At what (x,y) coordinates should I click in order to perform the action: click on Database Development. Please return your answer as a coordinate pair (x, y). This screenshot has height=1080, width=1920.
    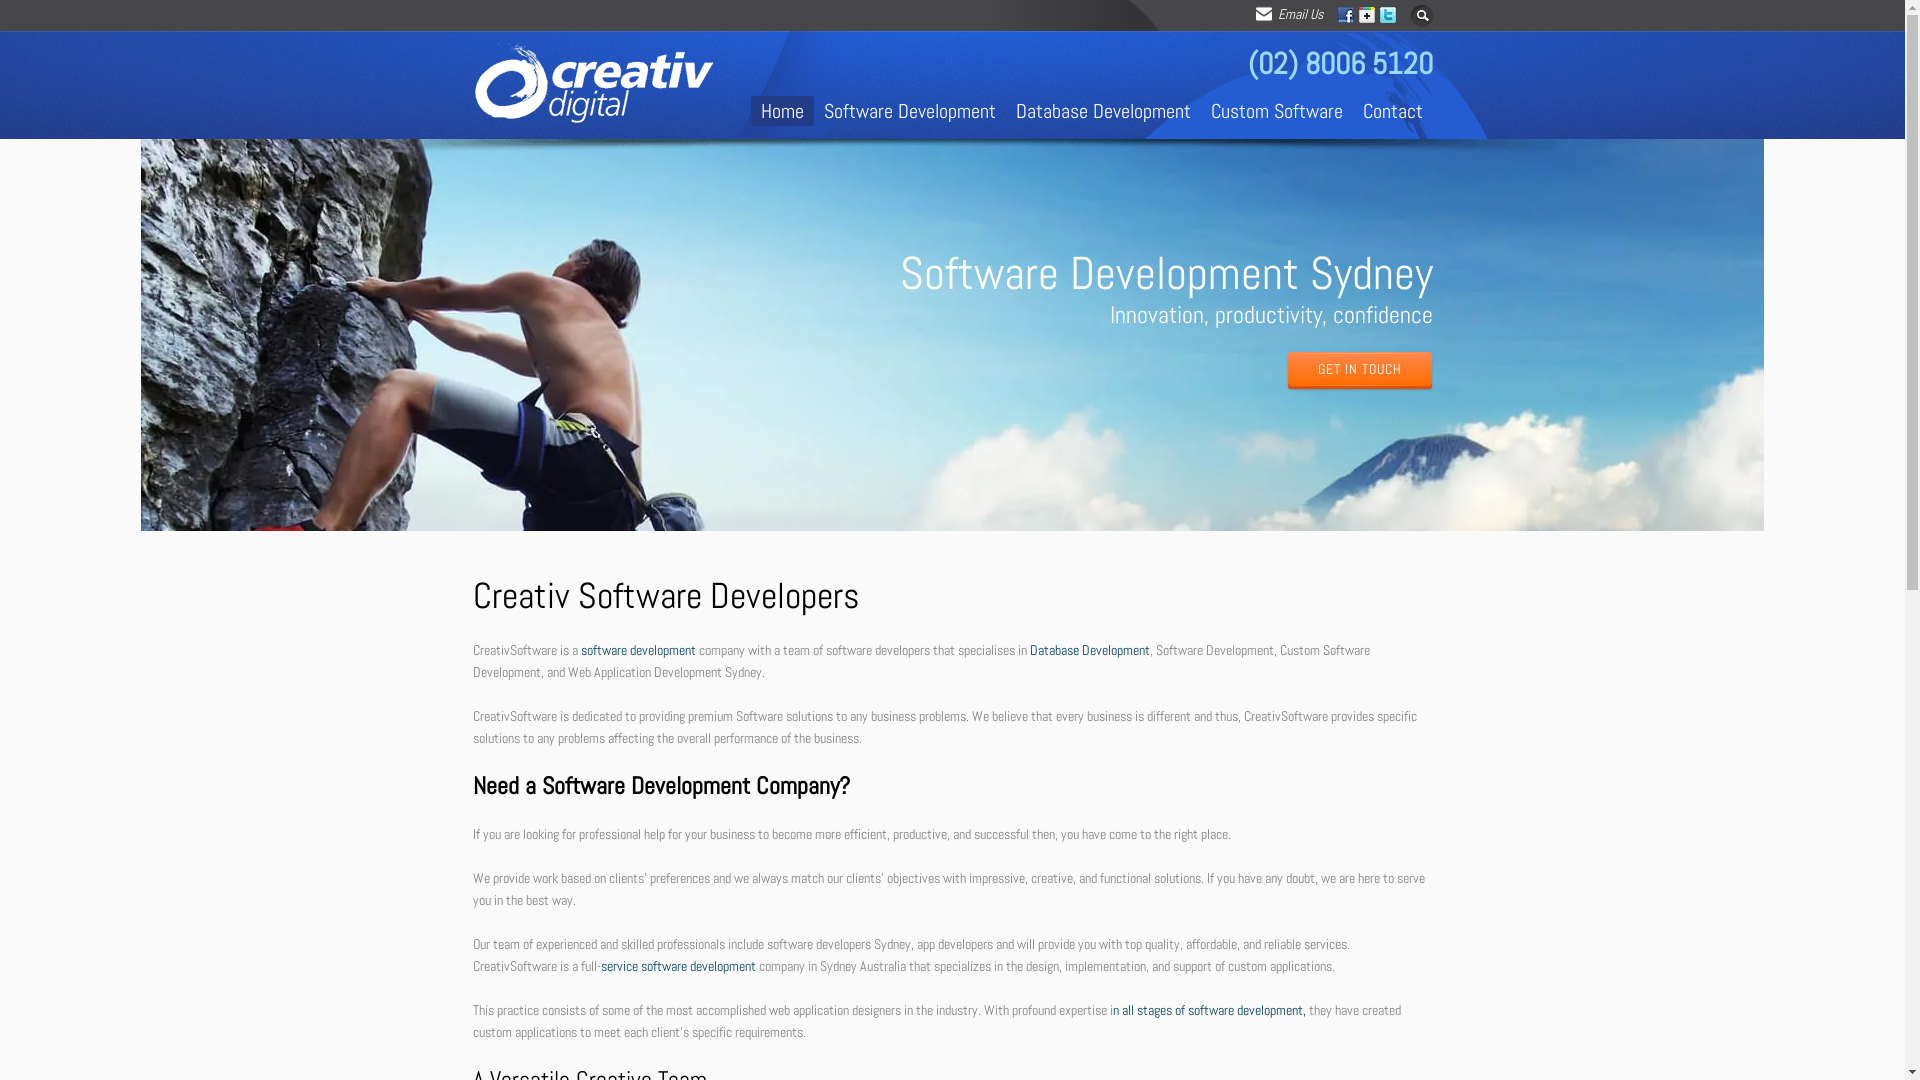
    Looking at the image, I should click on (1104, 111).